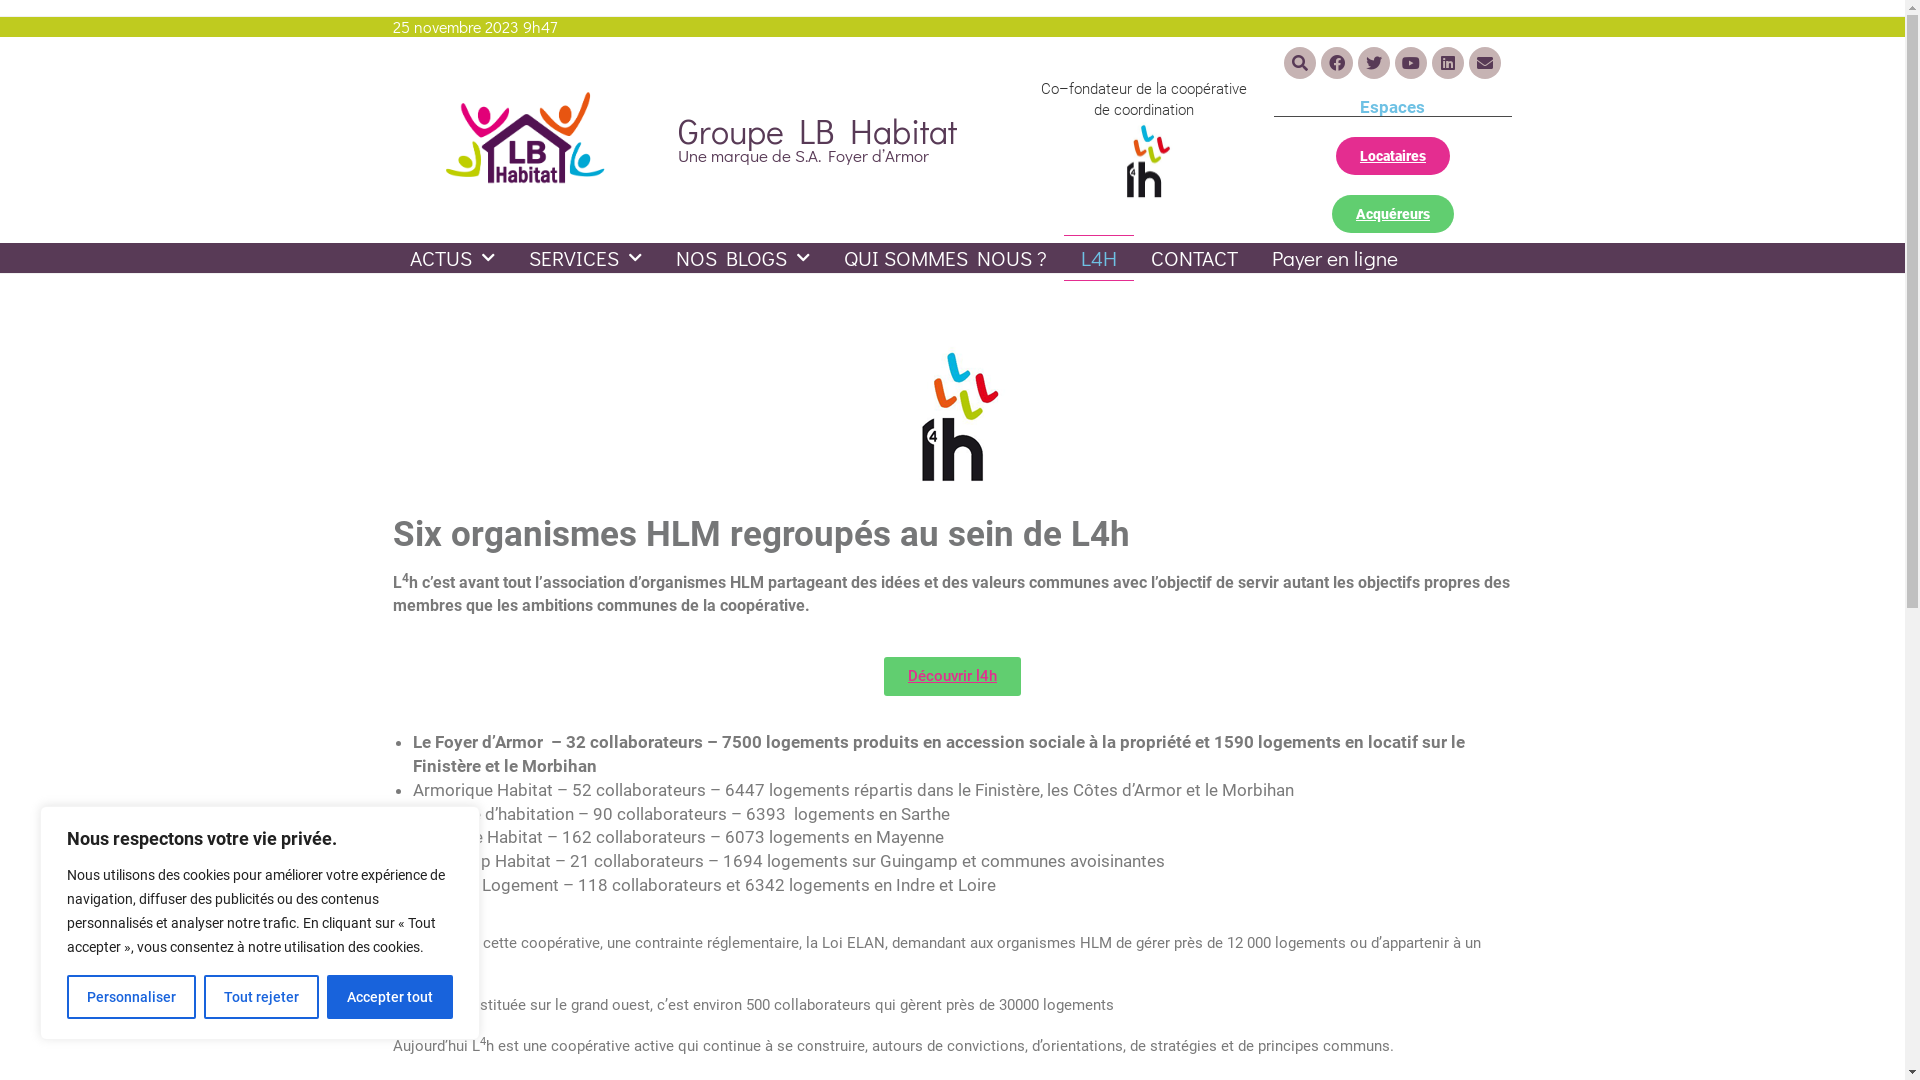 The width and height of the screenshot is (1920, 1080). What do you see at coordinates (452, 258) in the screenshot?
I see `ACTUS` at bounding box center [452, 258].